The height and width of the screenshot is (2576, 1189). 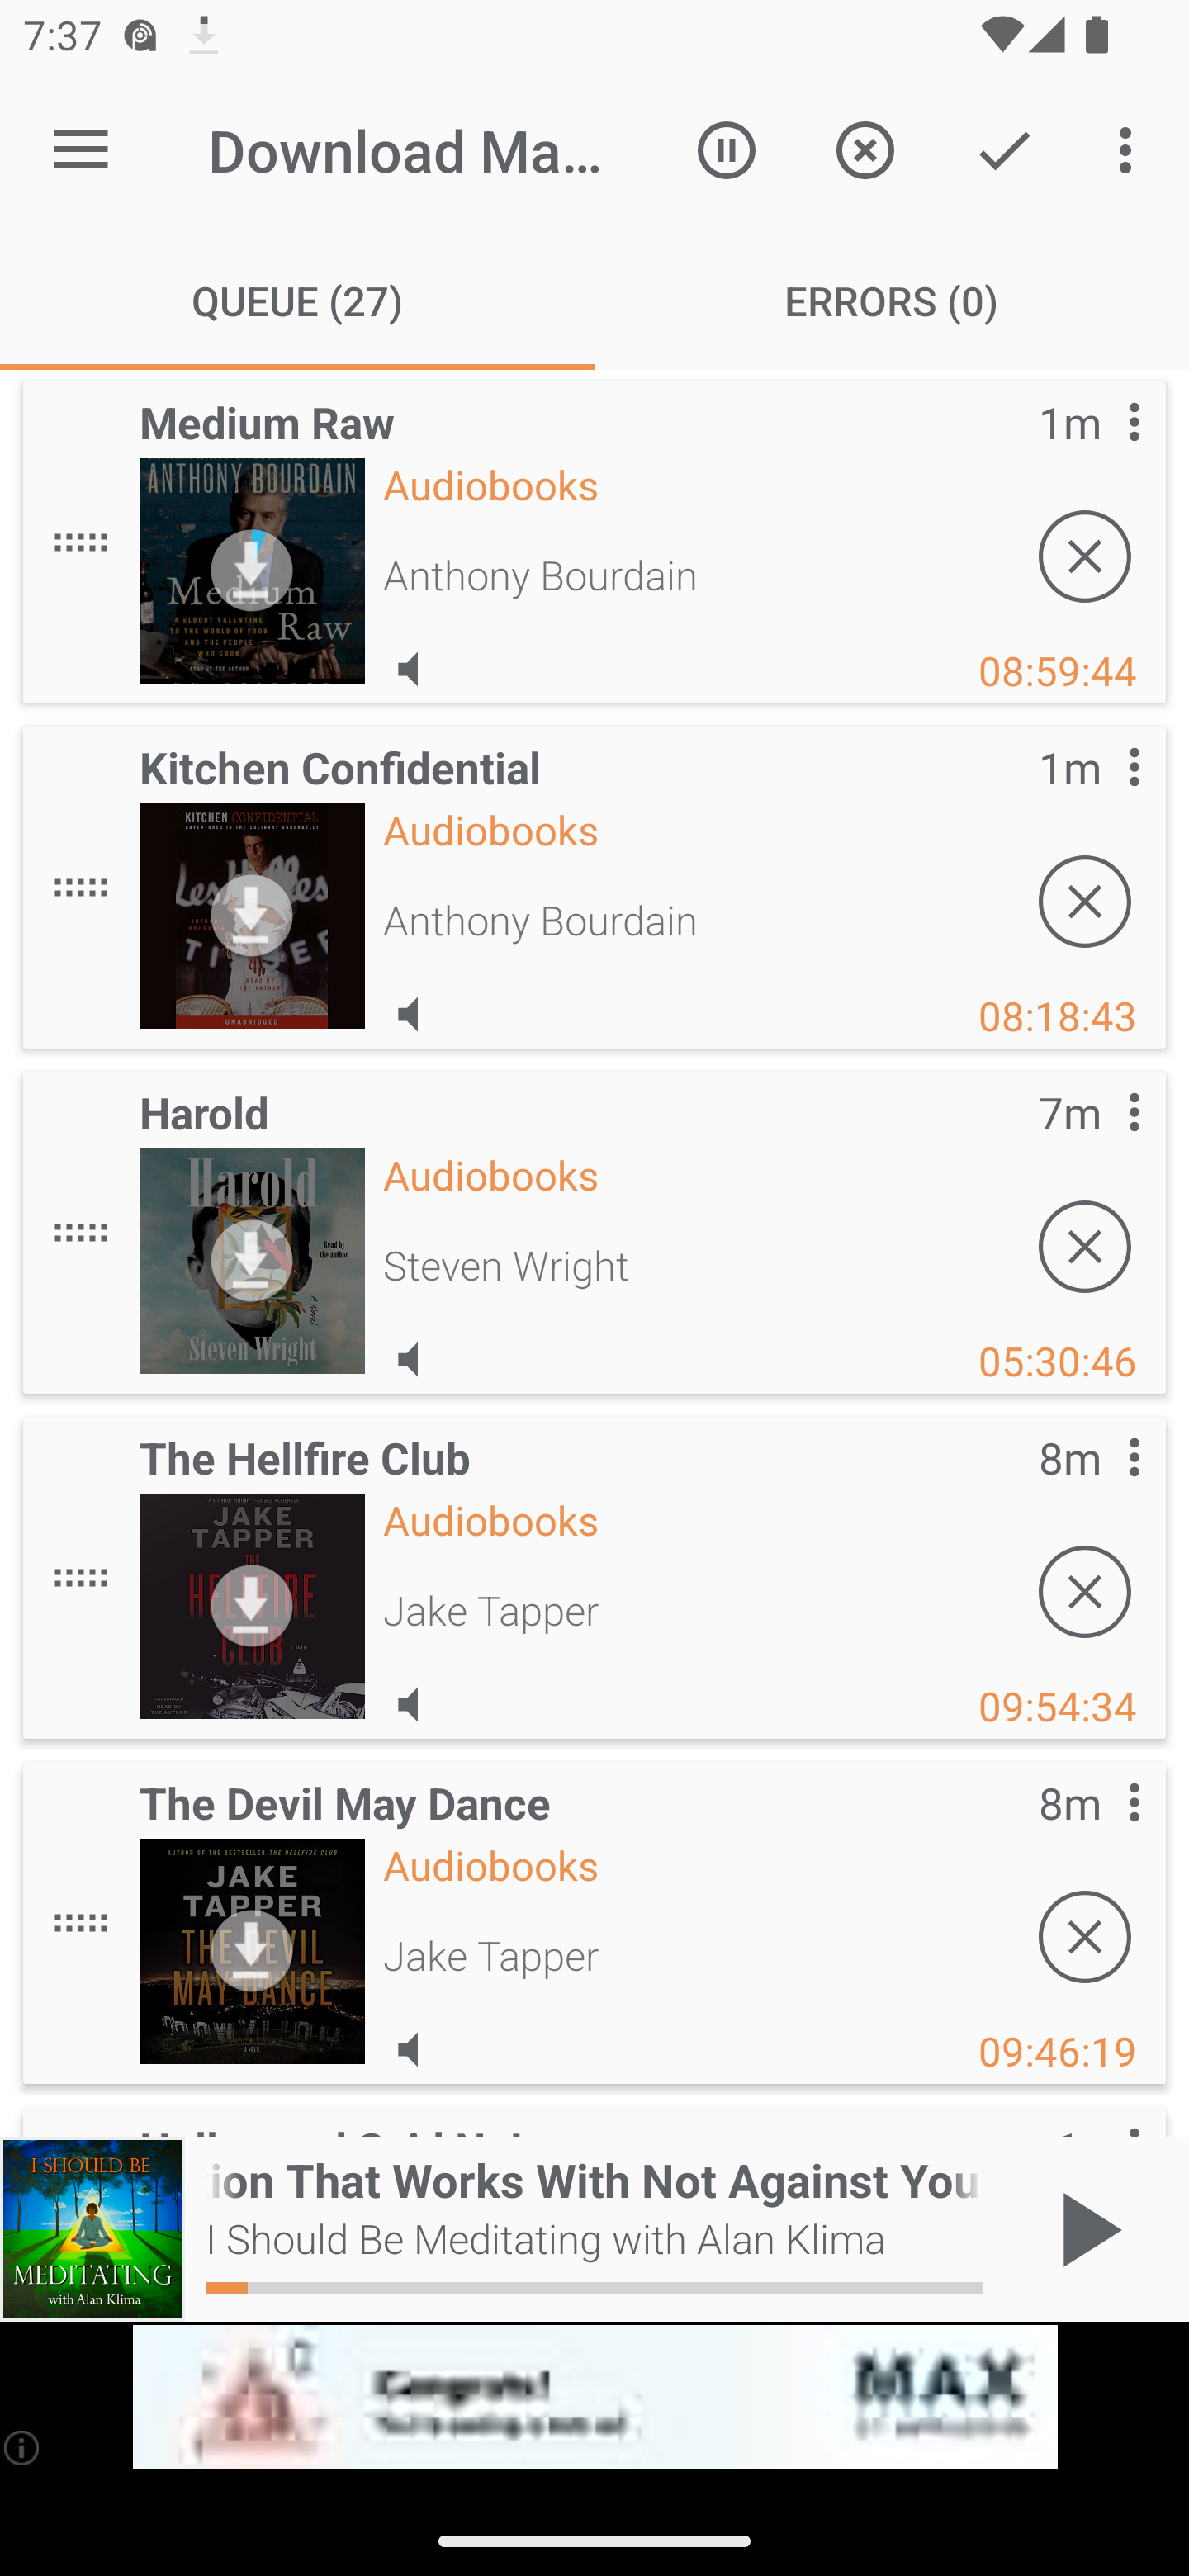 I want to click on app-monetization, so click(x=594, y=2398).